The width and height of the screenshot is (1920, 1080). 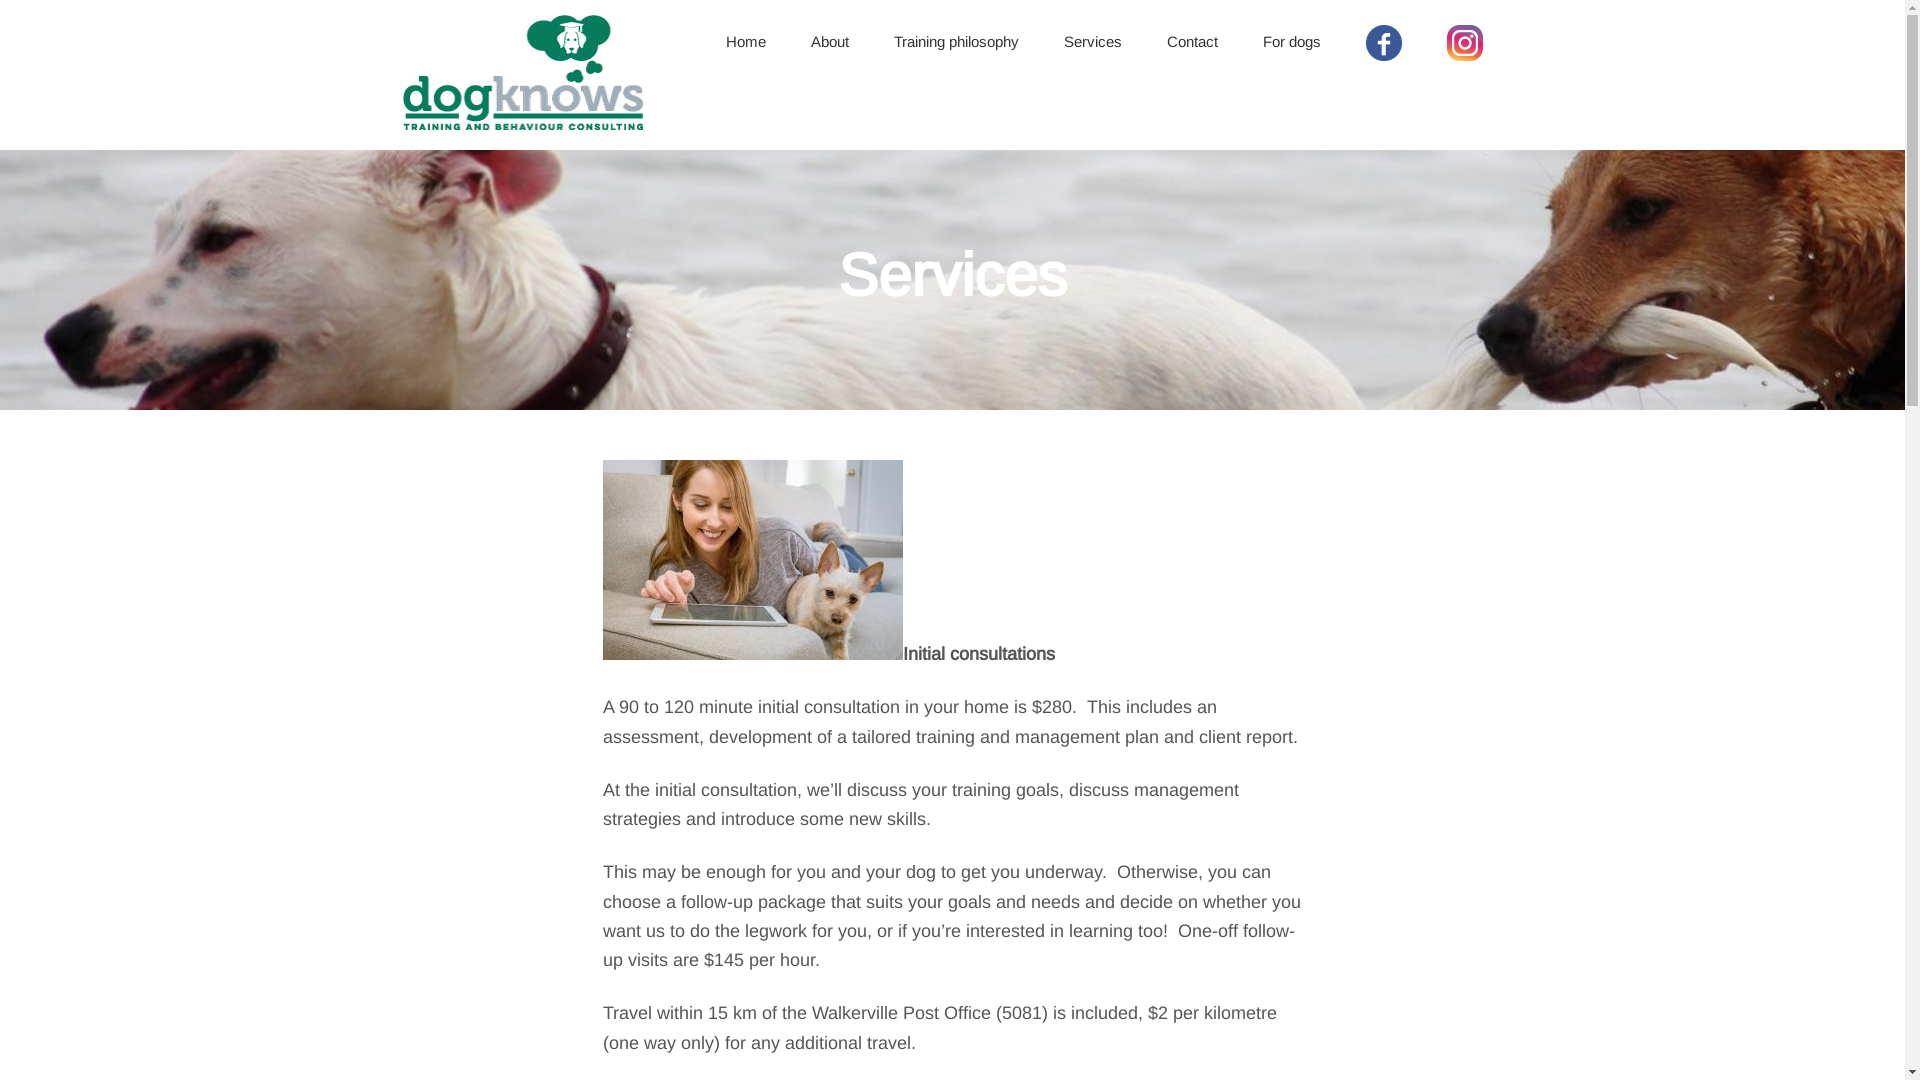 I want to click on For dogs, so click(x=1291, y=42).